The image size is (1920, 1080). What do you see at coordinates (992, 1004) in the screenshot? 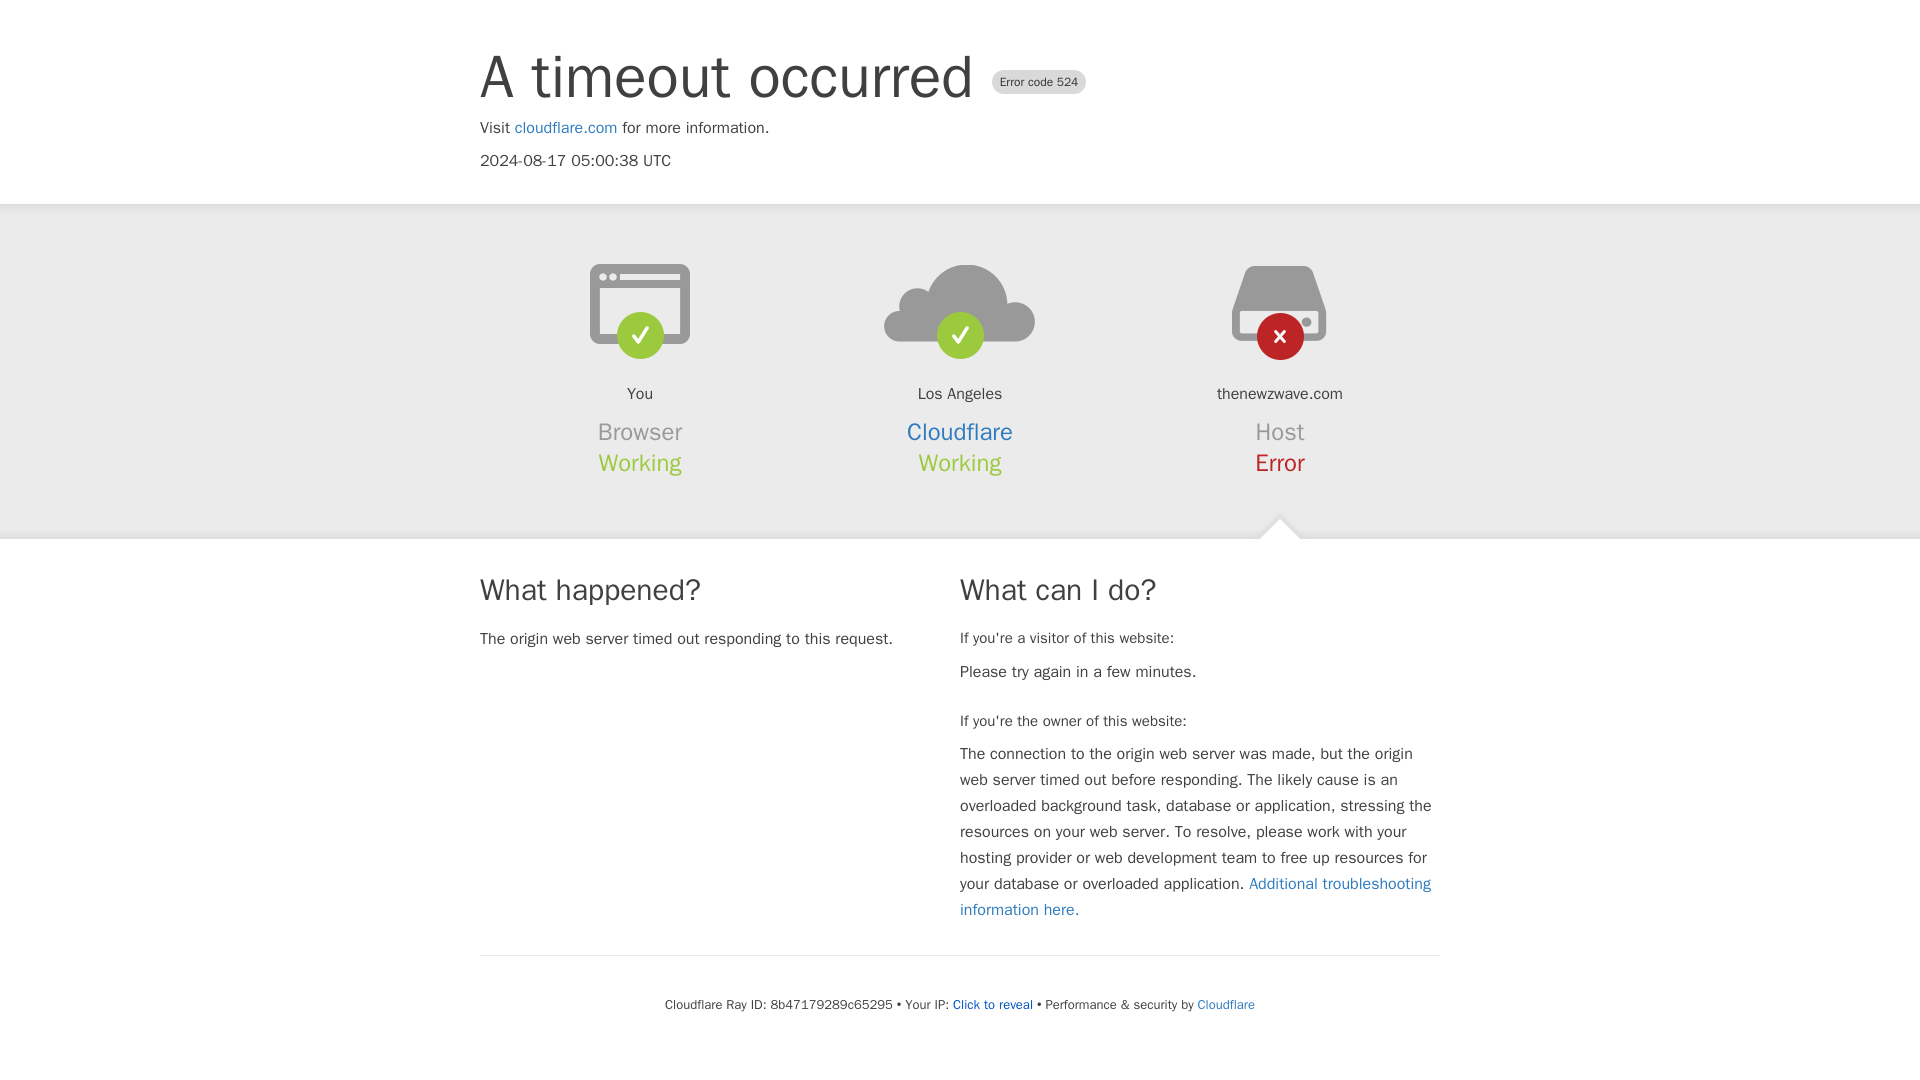
I see `Click to reveal` at bounding box center [992, 1004].